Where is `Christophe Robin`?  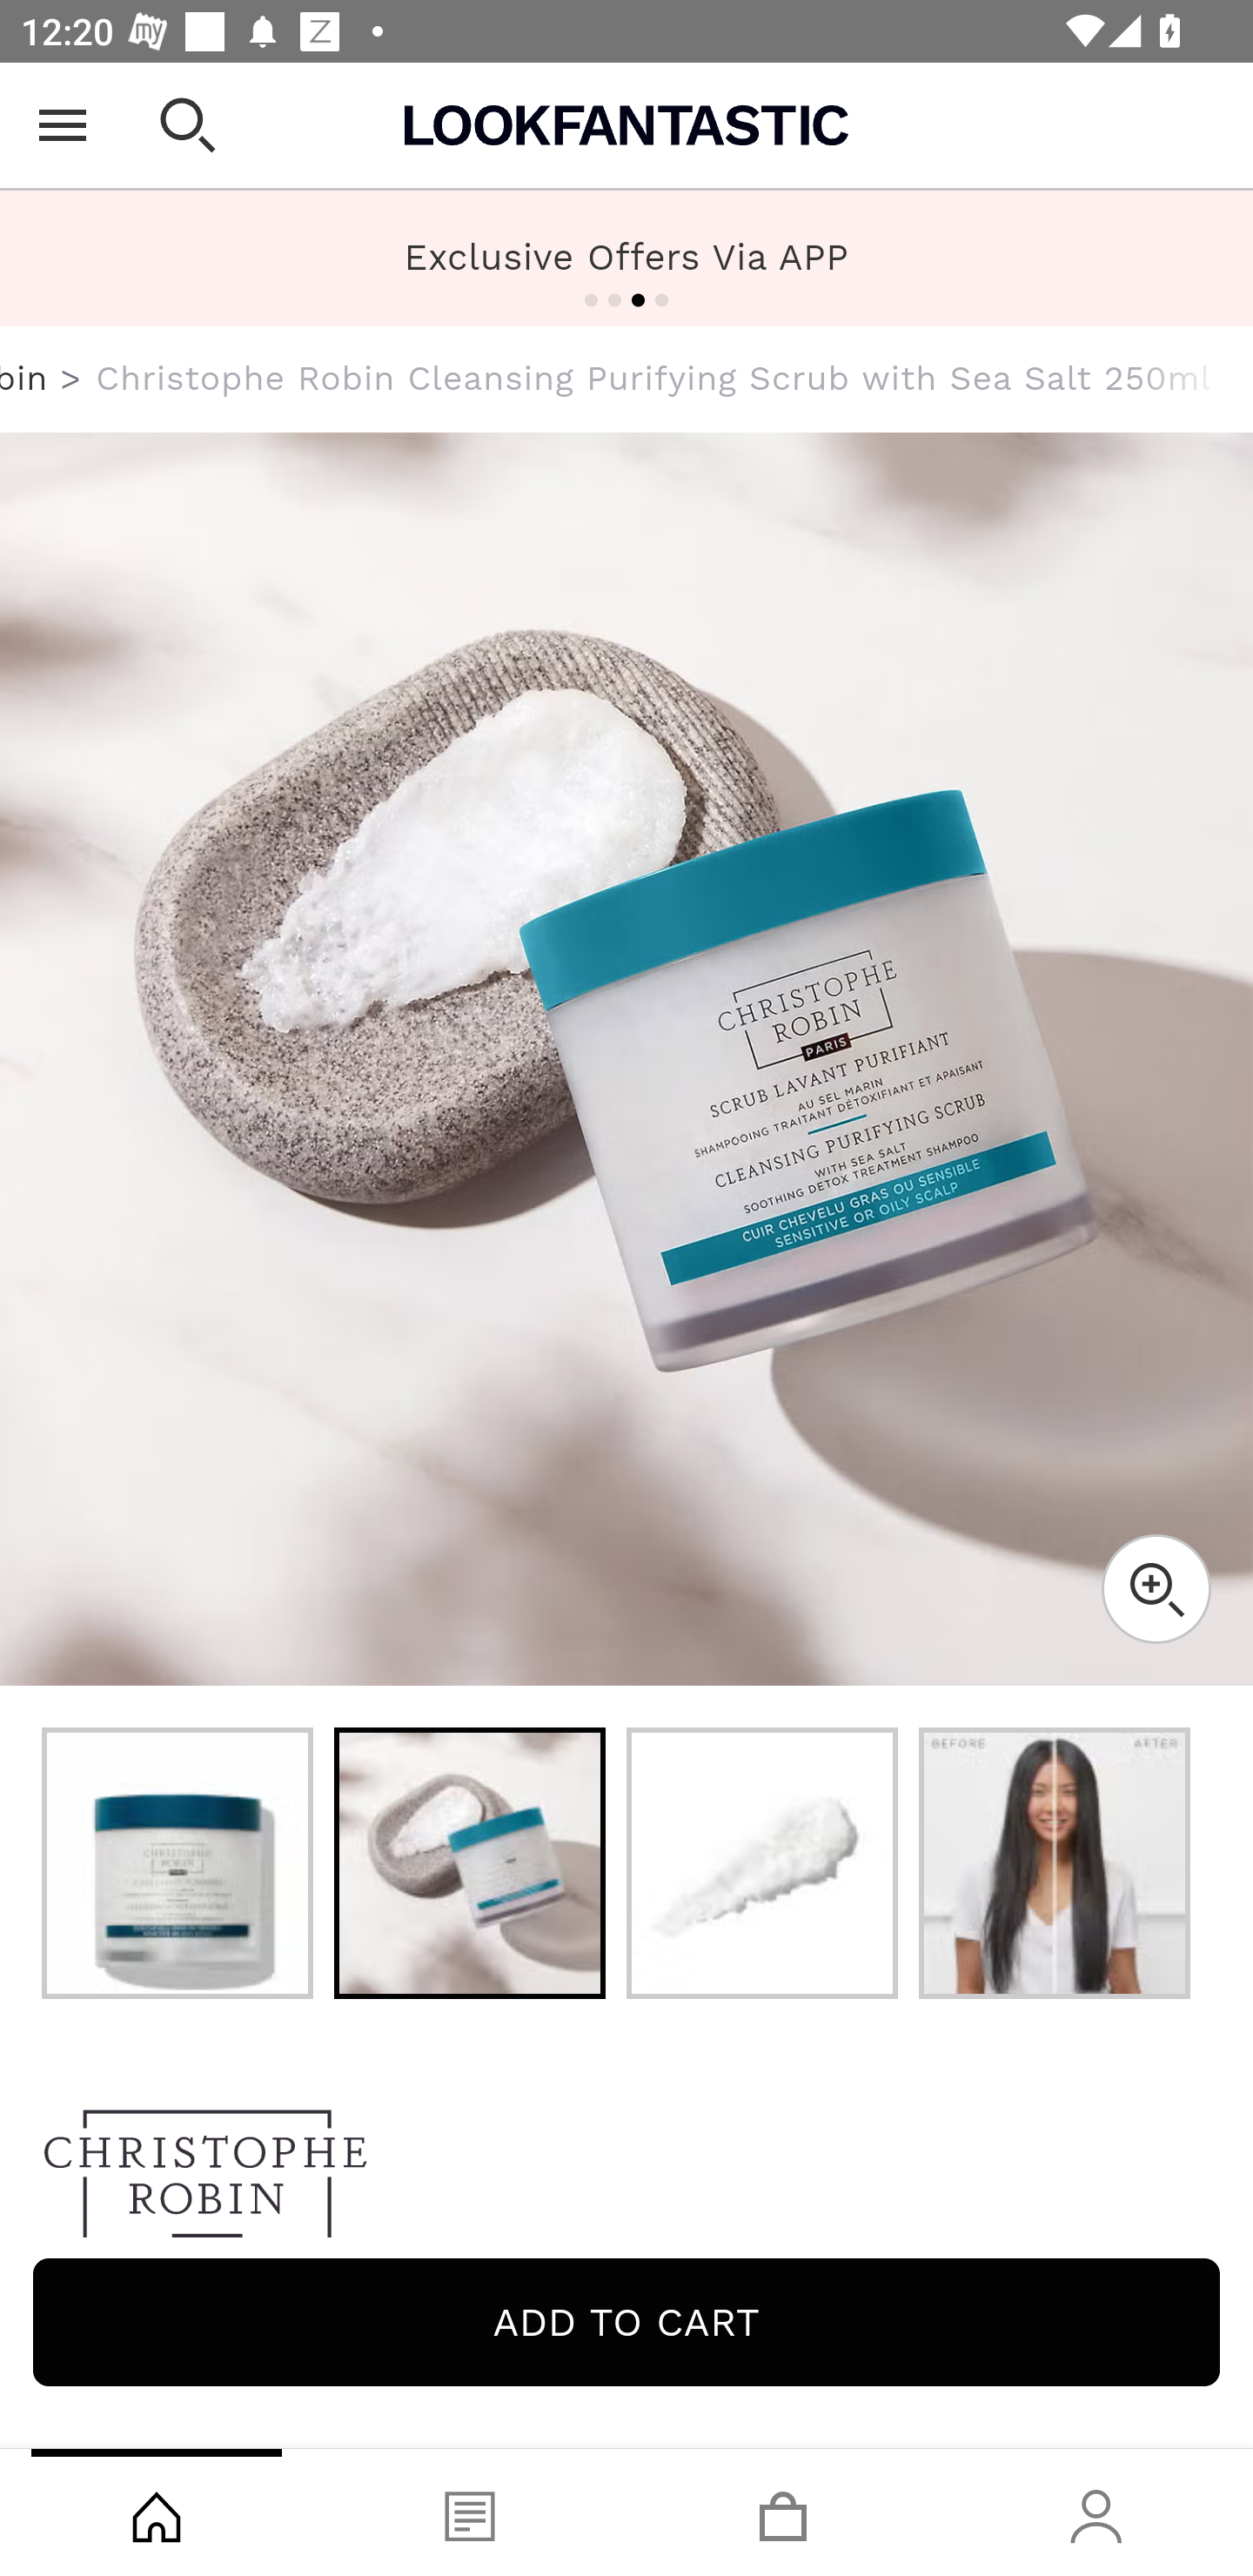 Christophe Robin is located at coordinates (24, 378).